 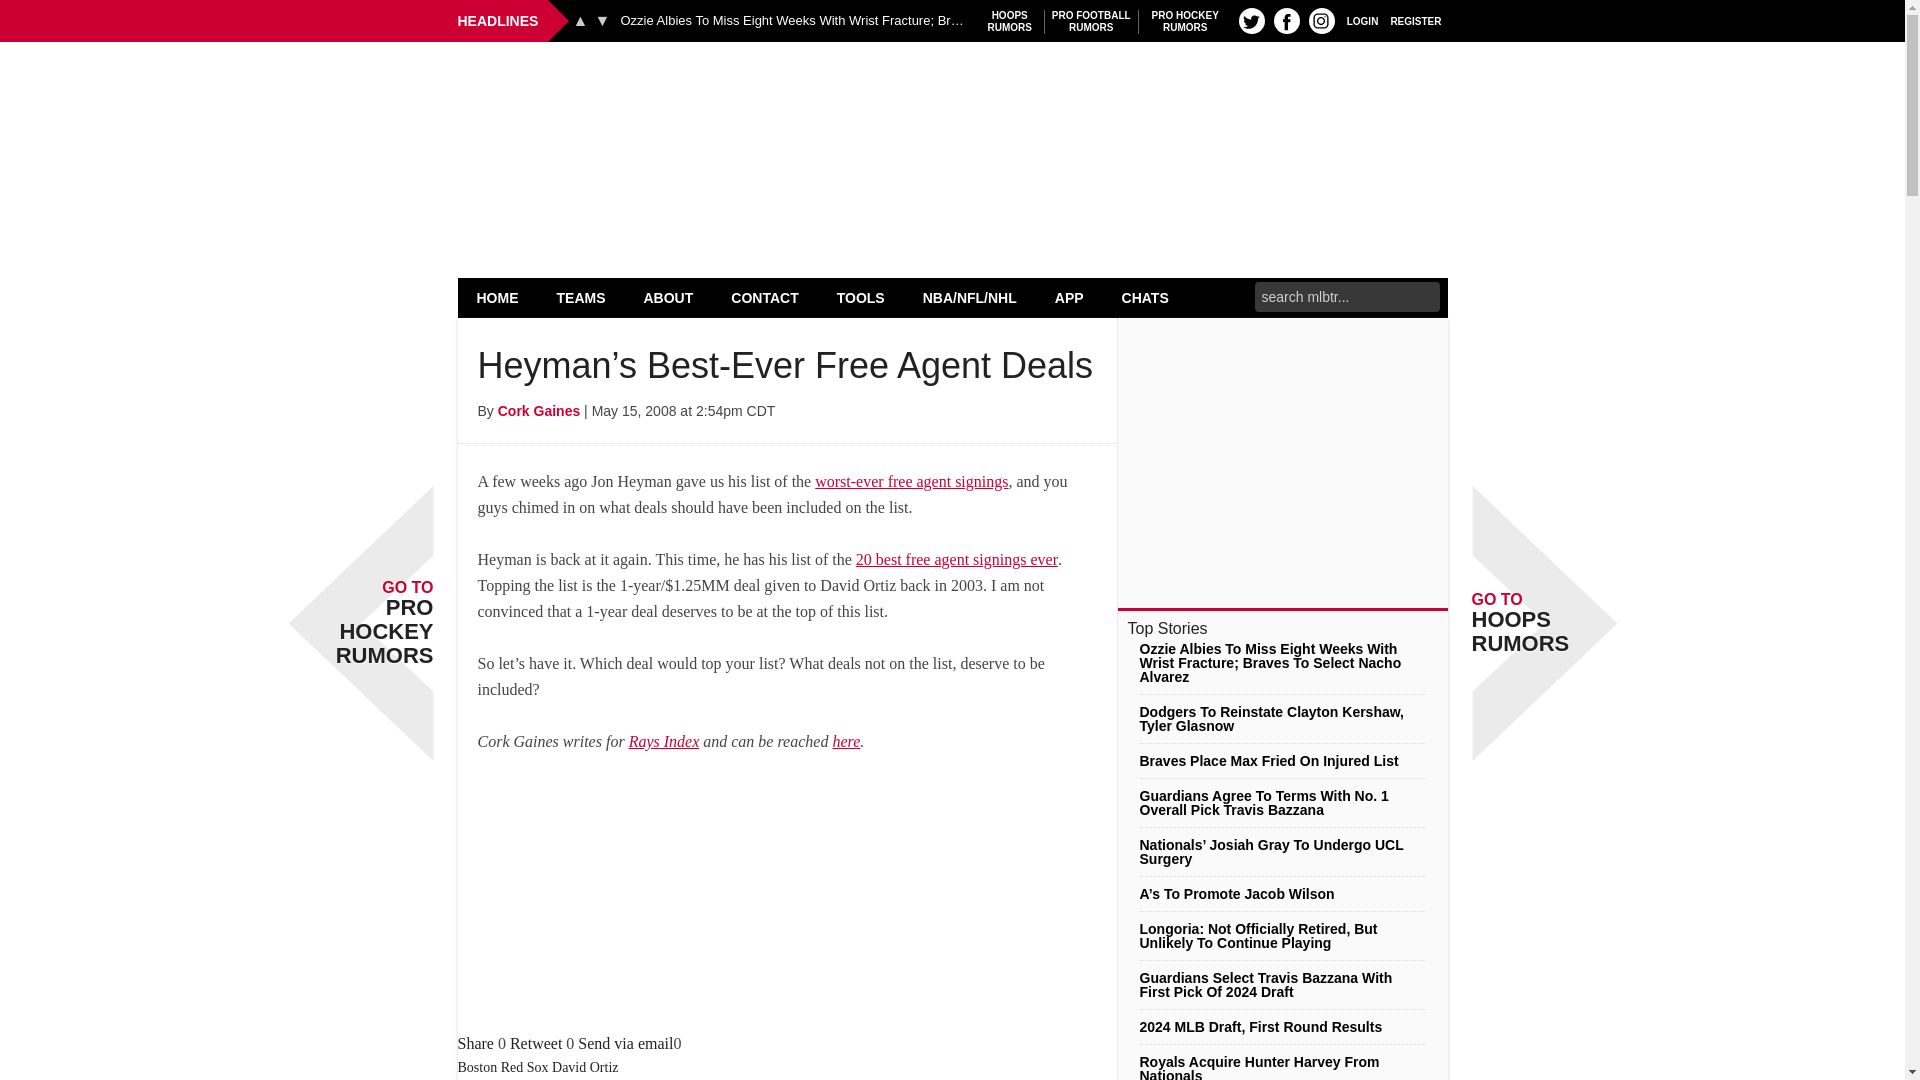 I want to click on LOGIN, so click(x=1185, y=21).